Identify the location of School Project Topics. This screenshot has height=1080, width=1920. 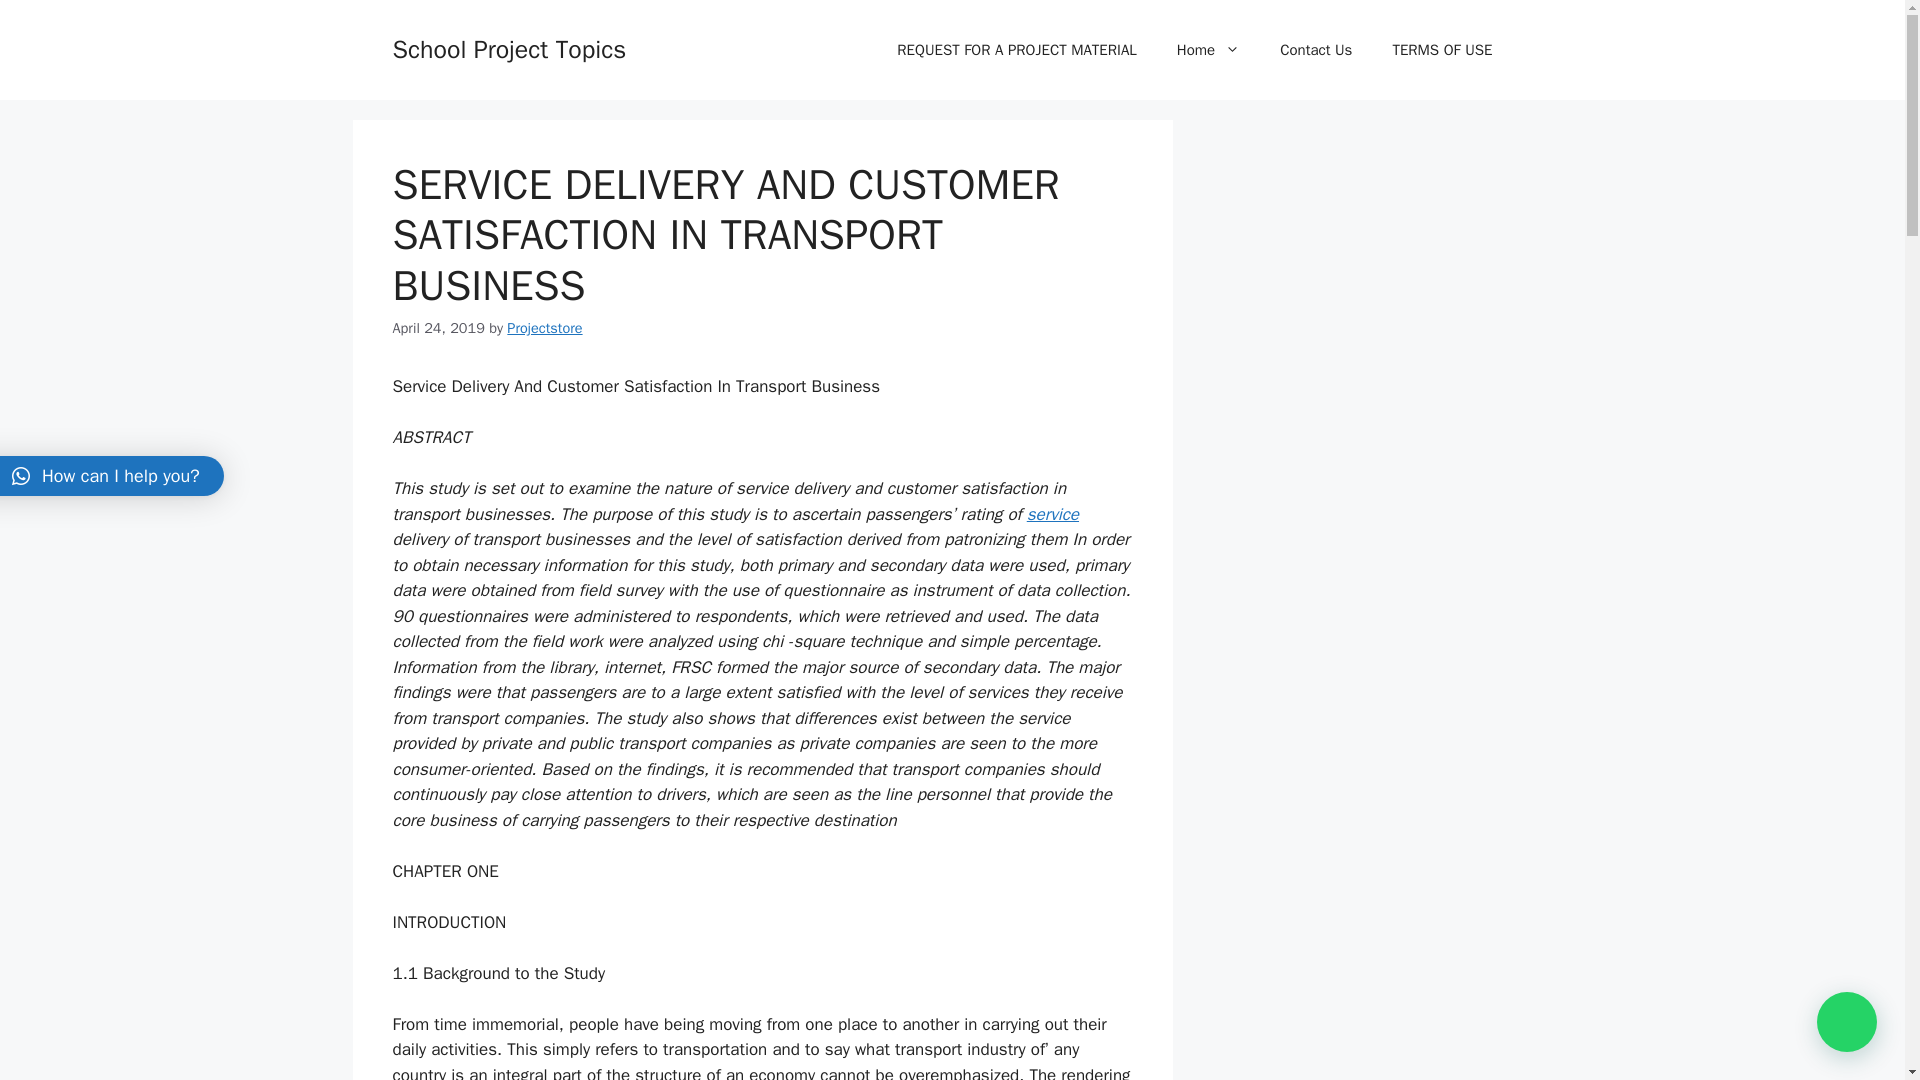
(508, 48).